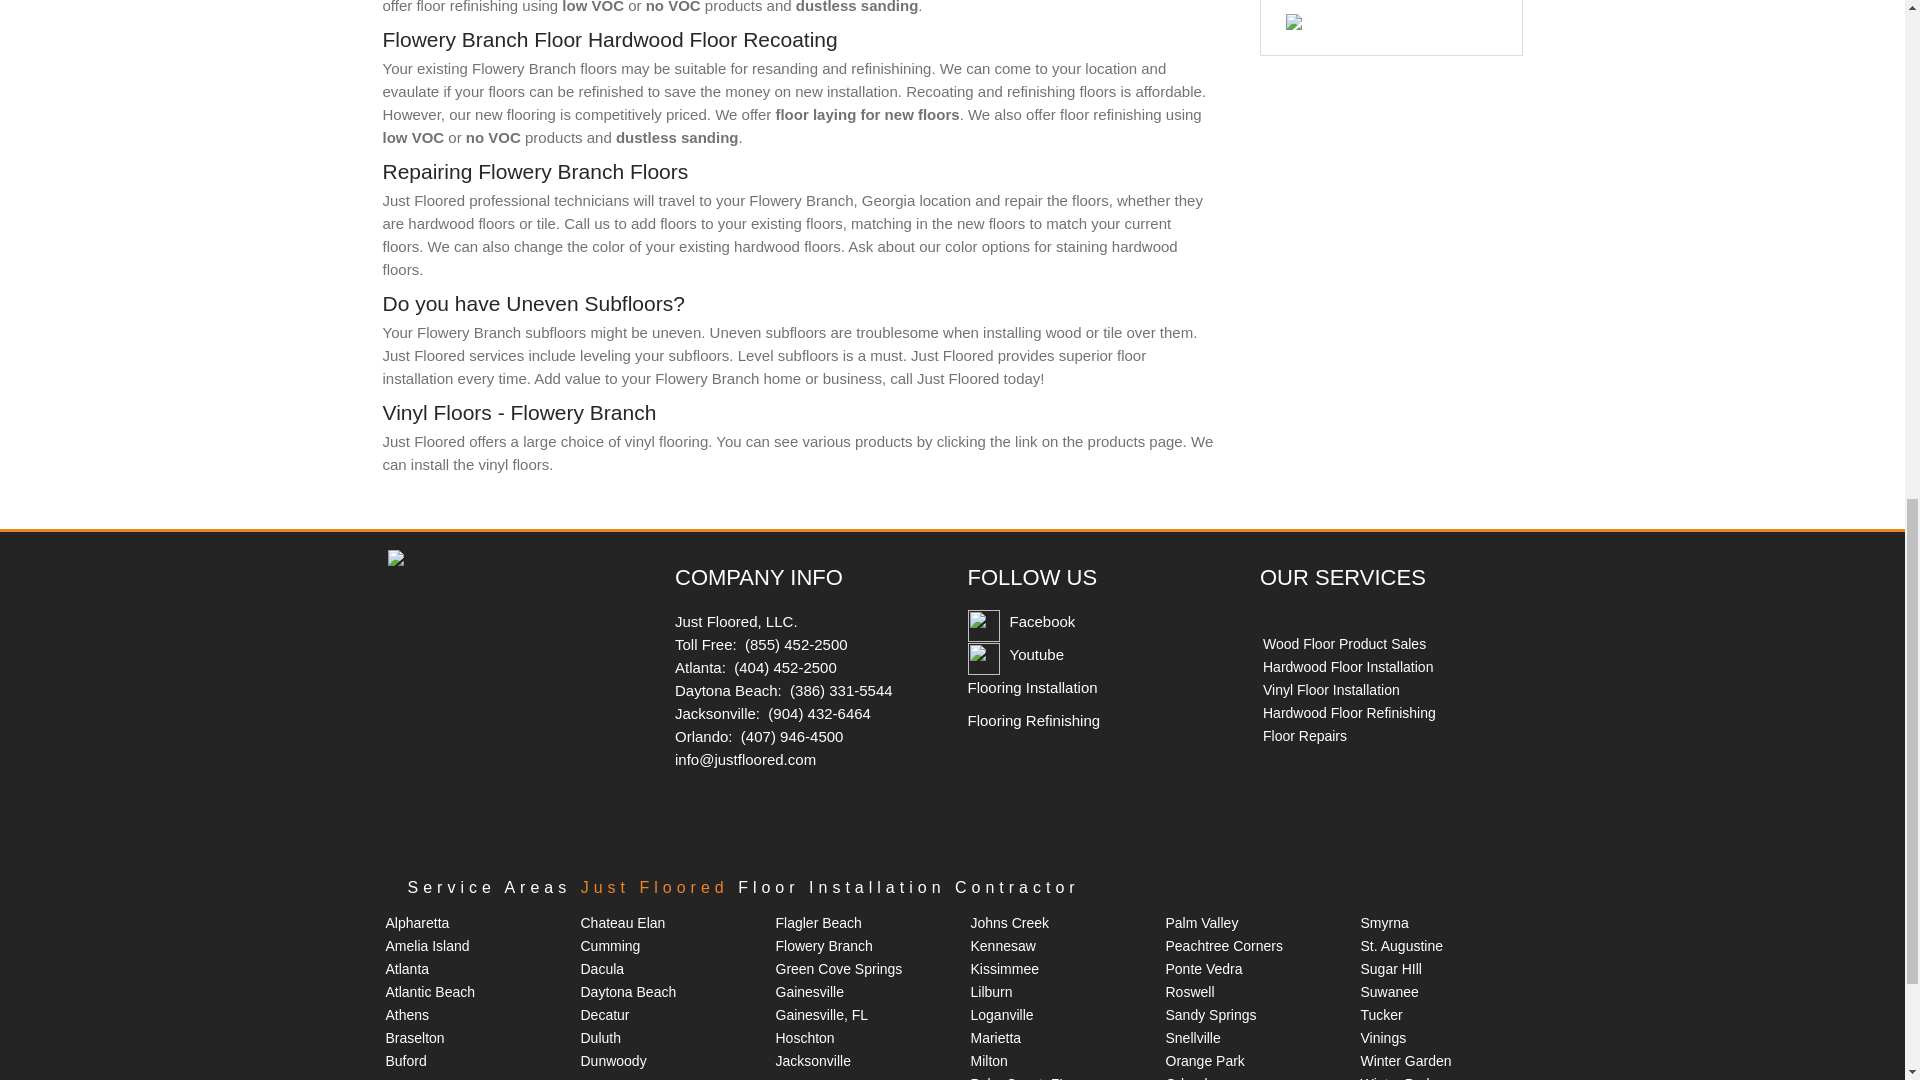 This screenshot has height=1080, width=1920. Describe the element at coordinates (408, 1014) in the screenshot. I see `Athens` at that location.